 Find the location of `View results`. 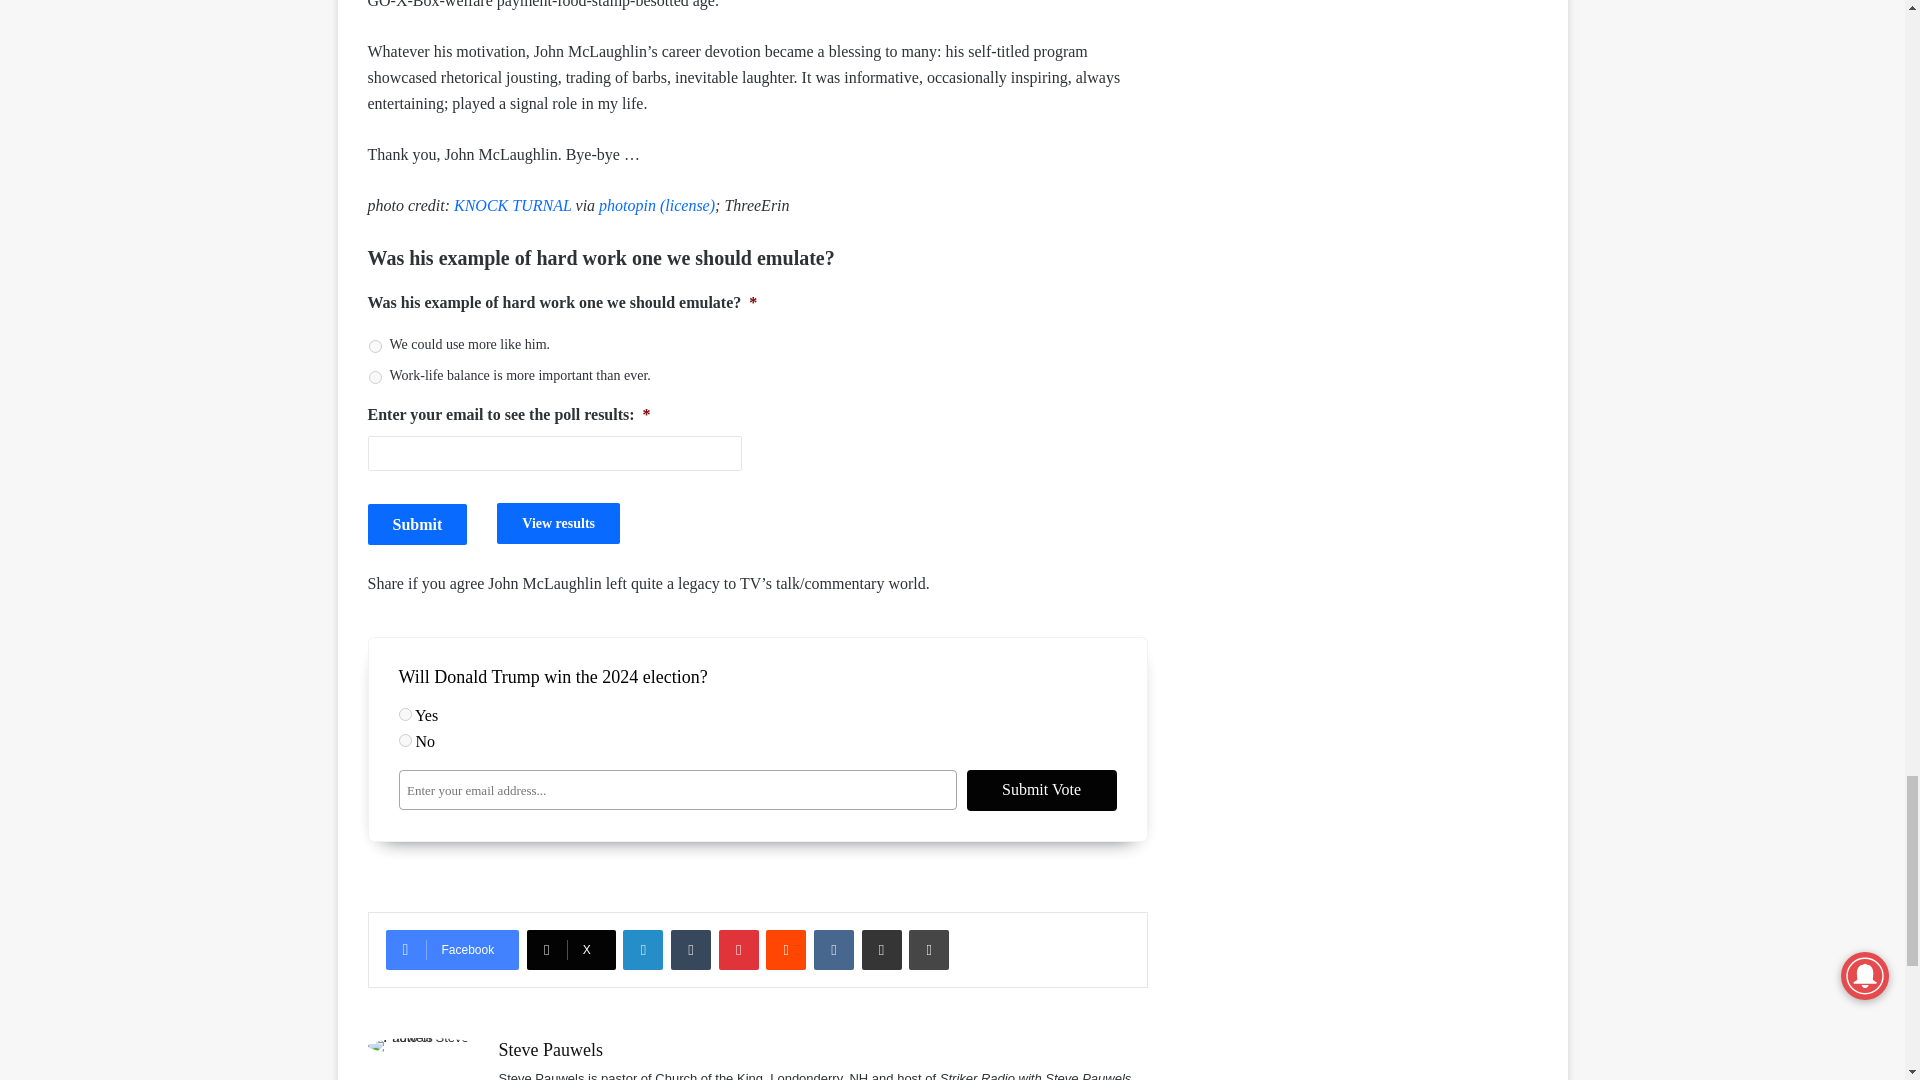

View results is located at coordinates (558, 524).